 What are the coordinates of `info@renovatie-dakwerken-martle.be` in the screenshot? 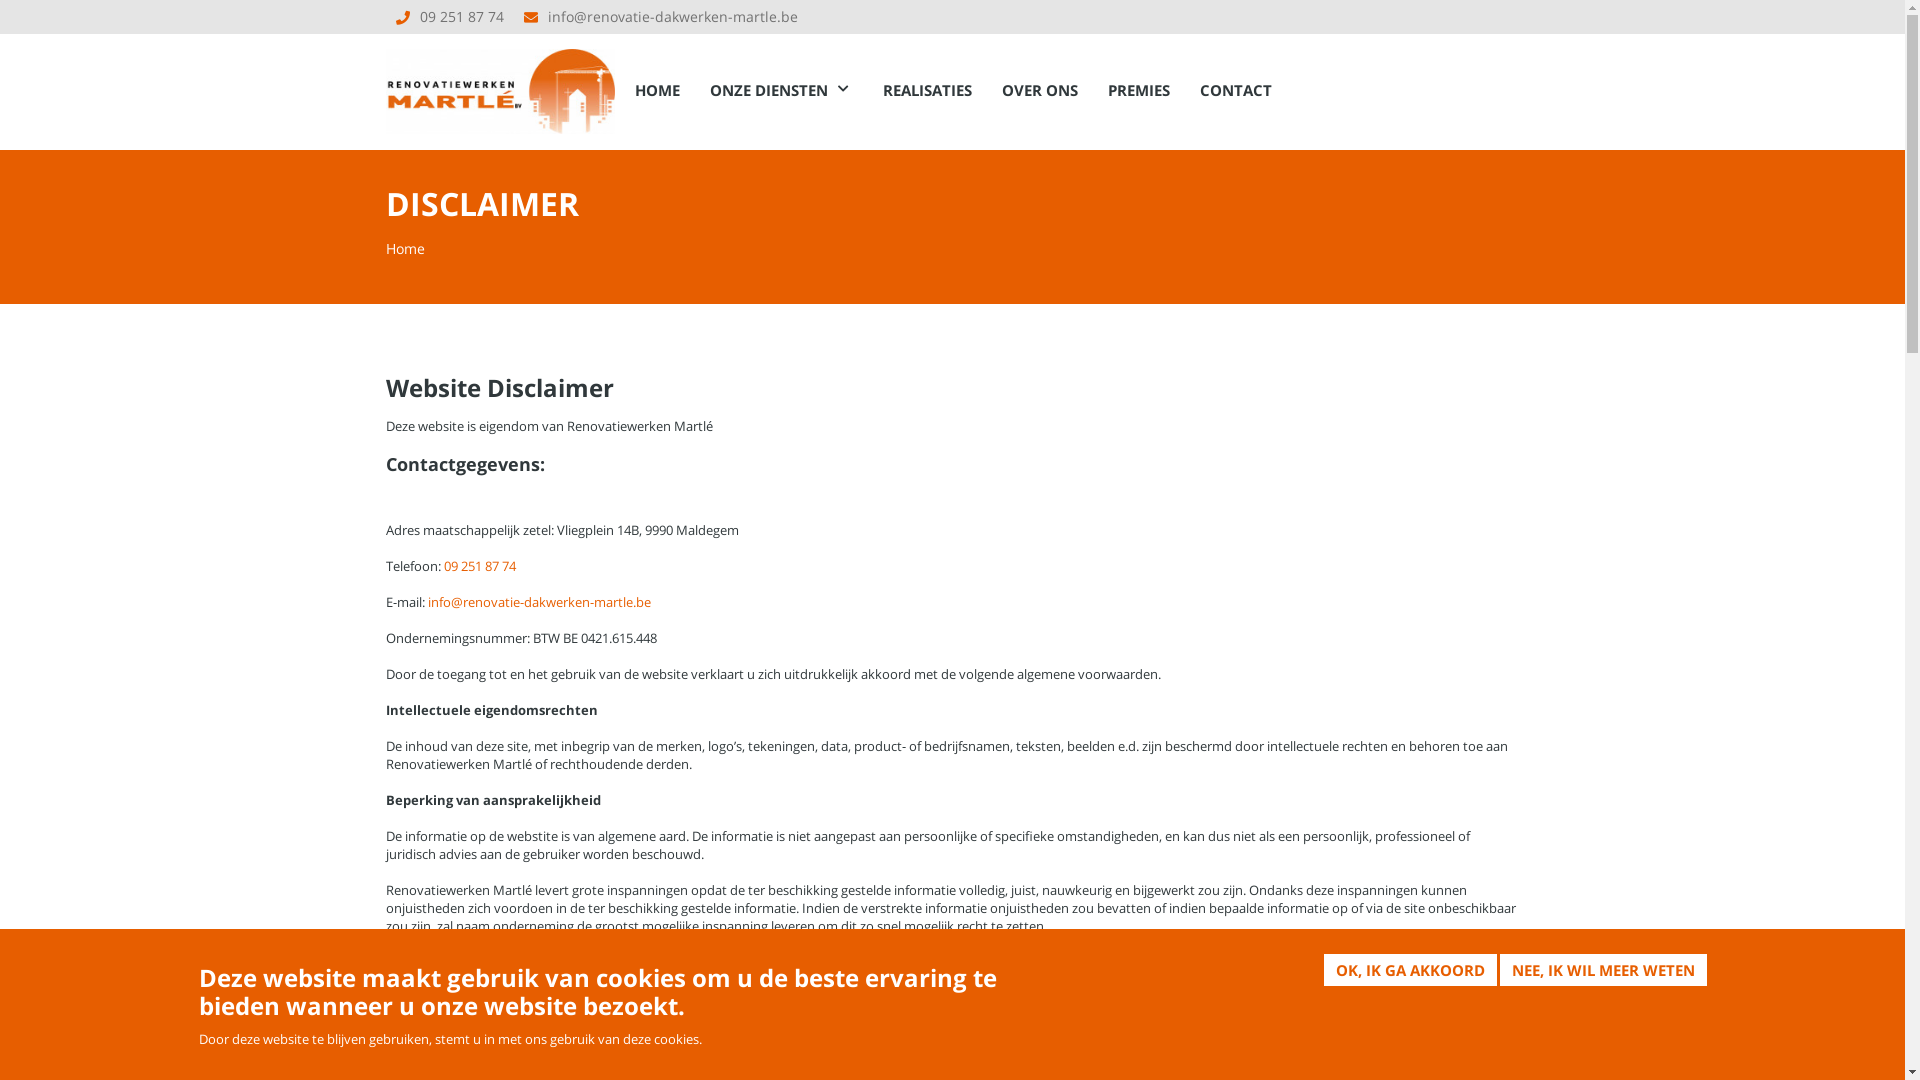 It's located at (673, 16).